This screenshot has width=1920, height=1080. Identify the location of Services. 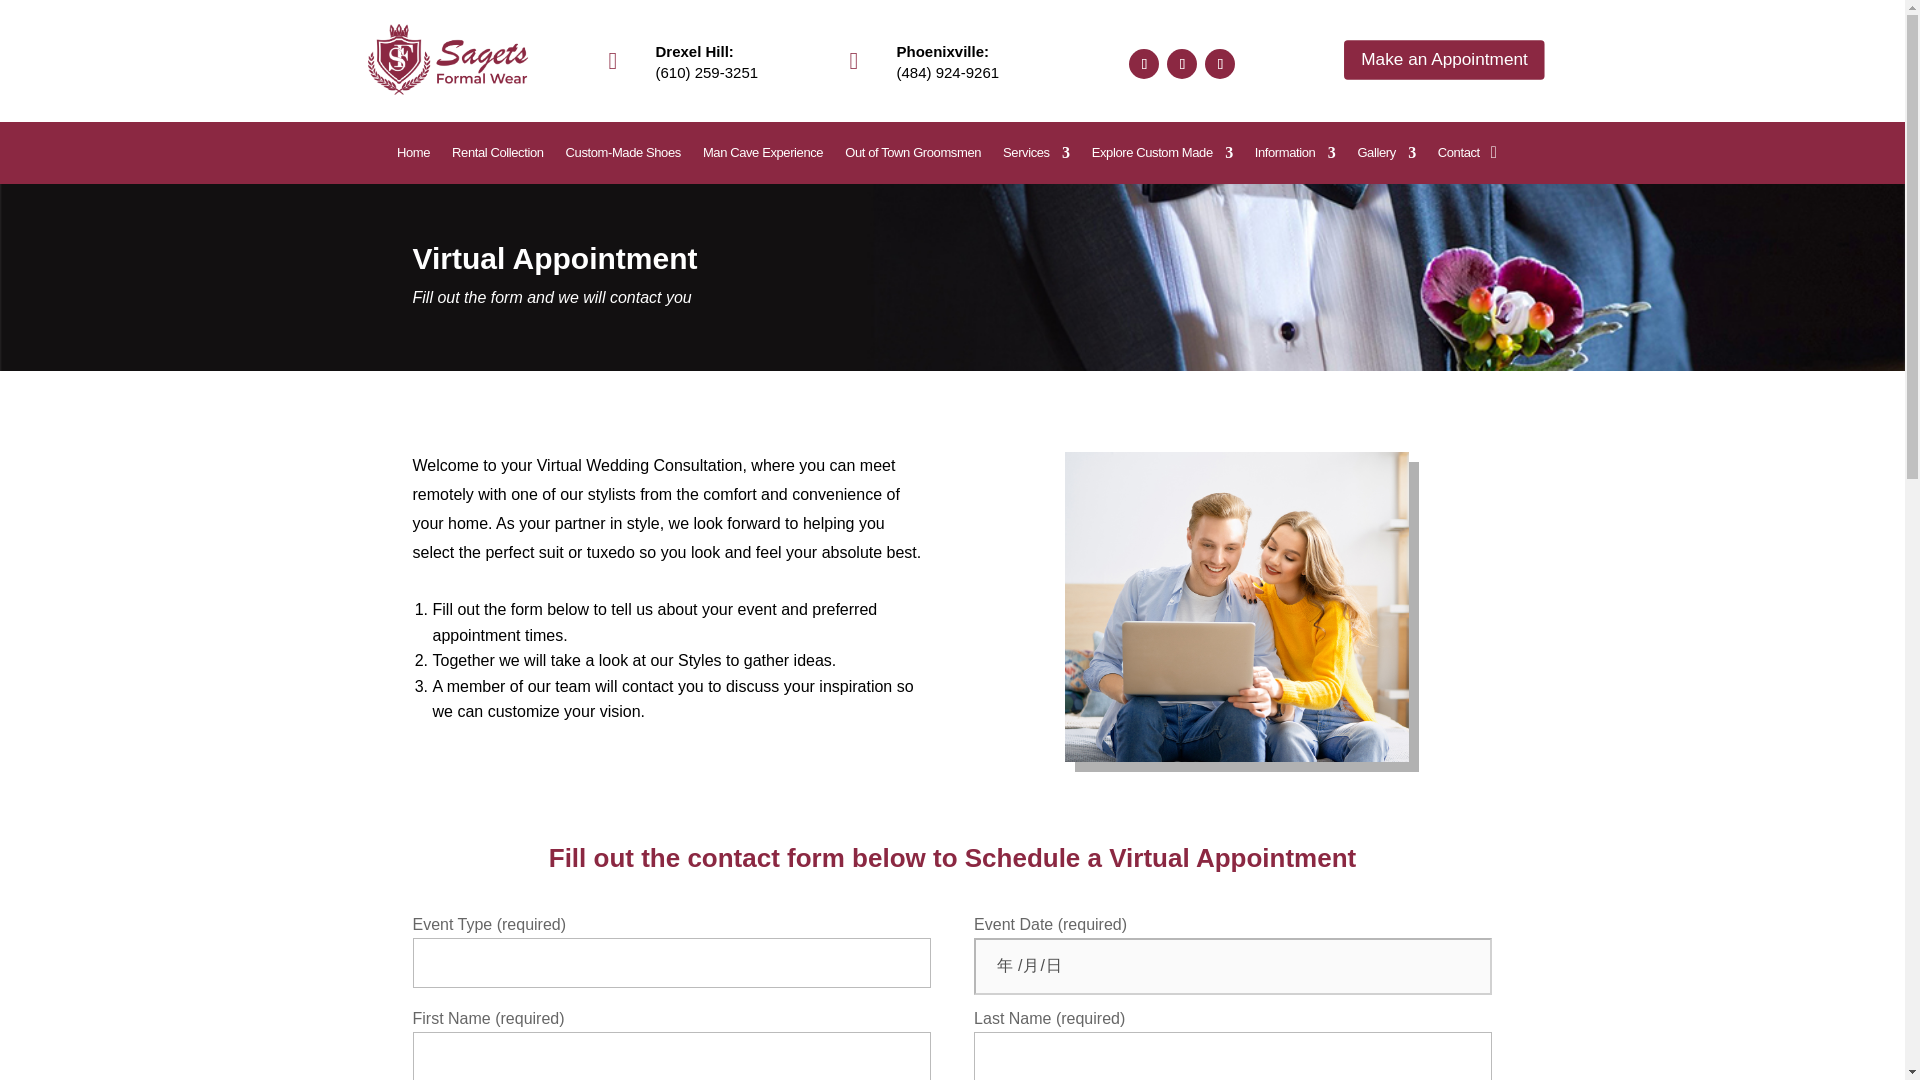
(1036, 156).